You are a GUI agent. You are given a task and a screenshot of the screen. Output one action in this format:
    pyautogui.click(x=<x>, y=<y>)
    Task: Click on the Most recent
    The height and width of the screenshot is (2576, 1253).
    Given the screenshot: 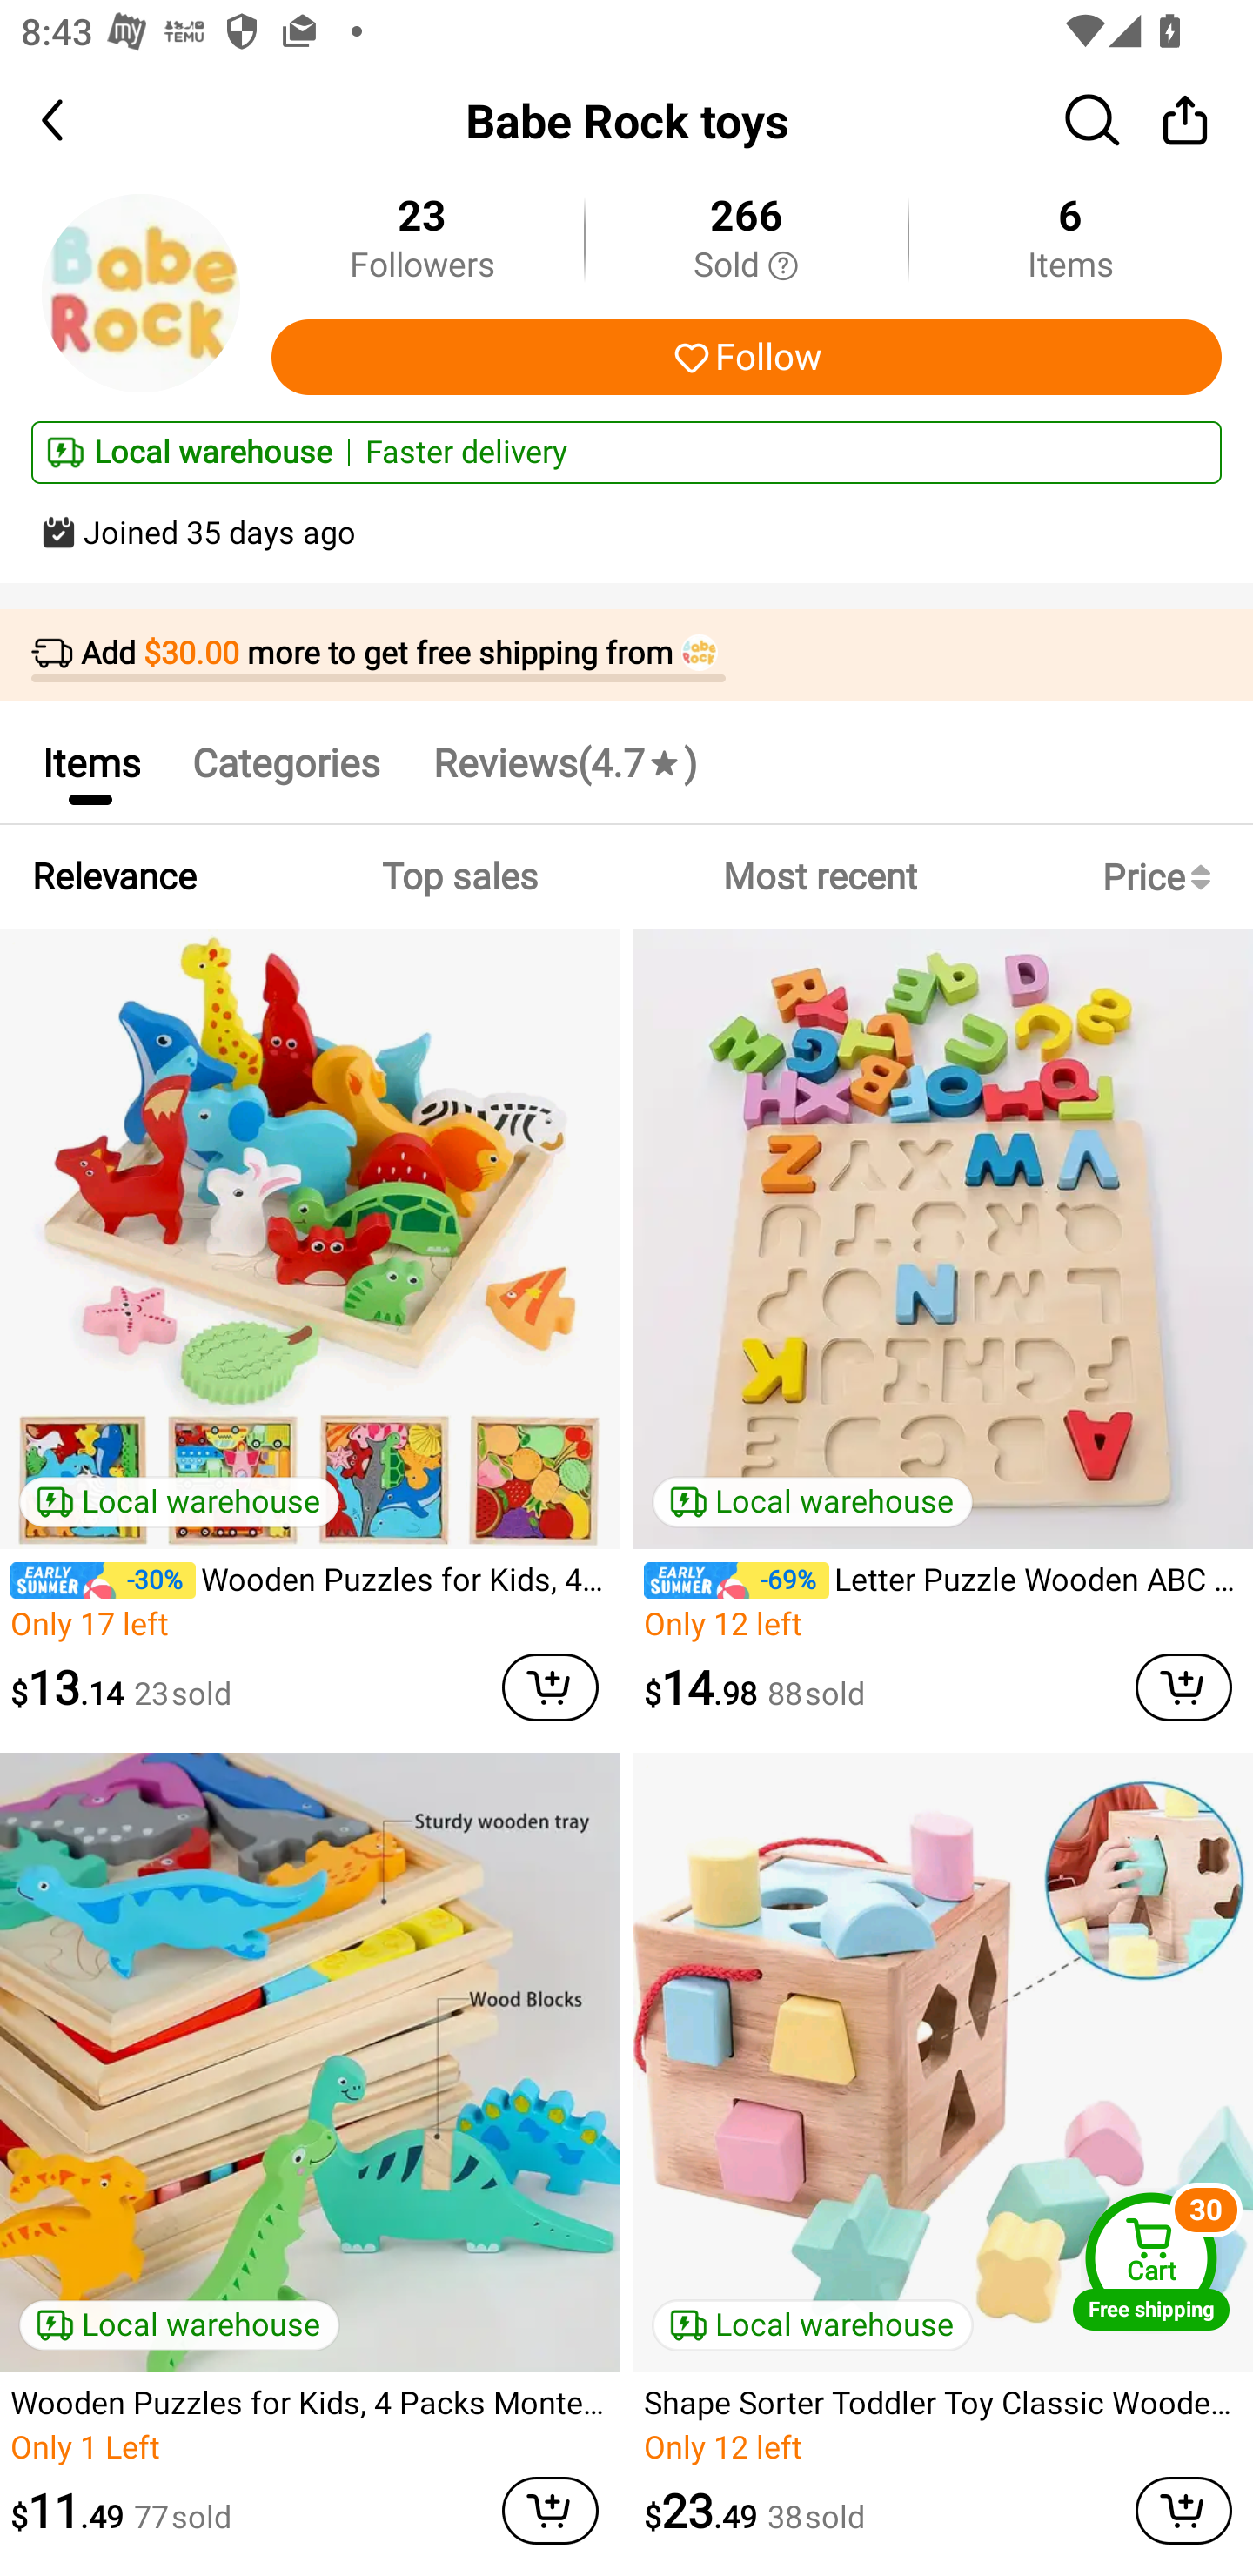 What is the action you would take?
    pyautogui.click(x=820, y=877)
    